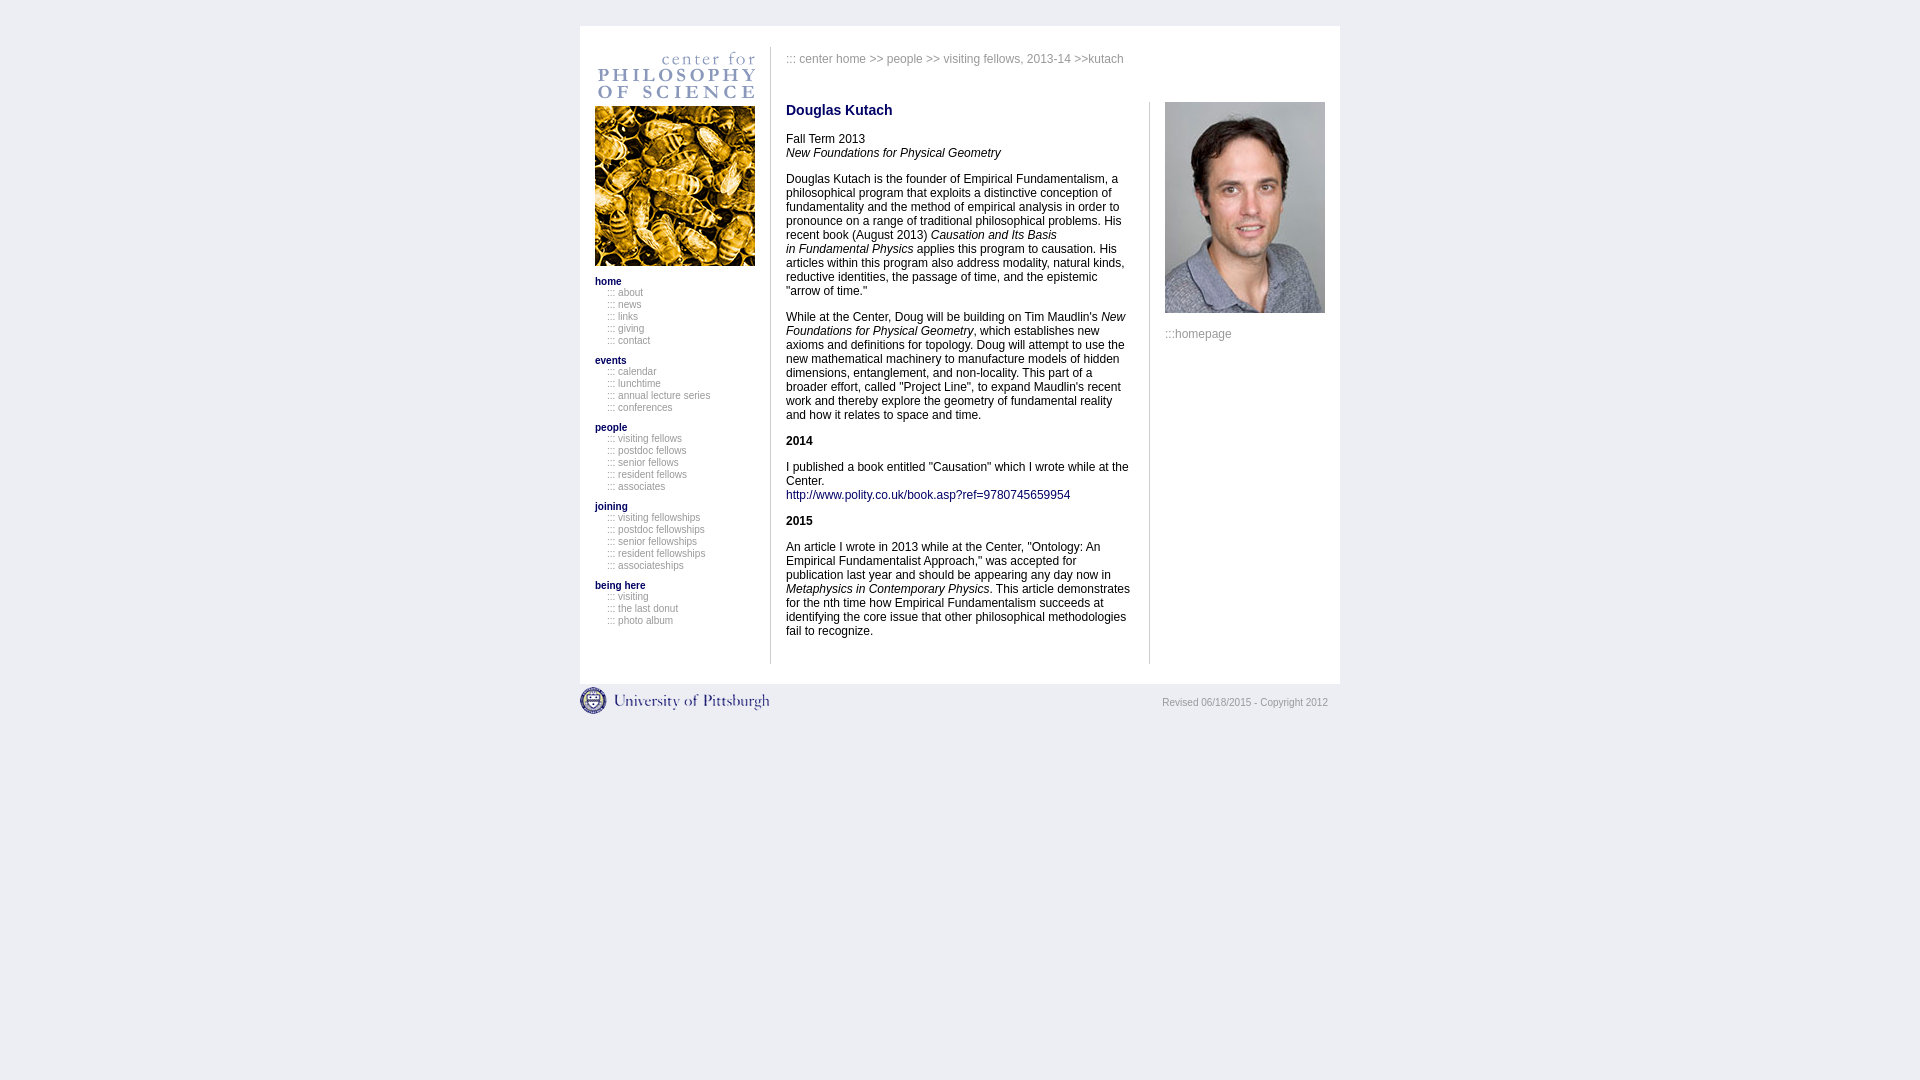  Describe the element at coordinates (642, 462) in the screenshot. I see `::: senior fellows` at that location.